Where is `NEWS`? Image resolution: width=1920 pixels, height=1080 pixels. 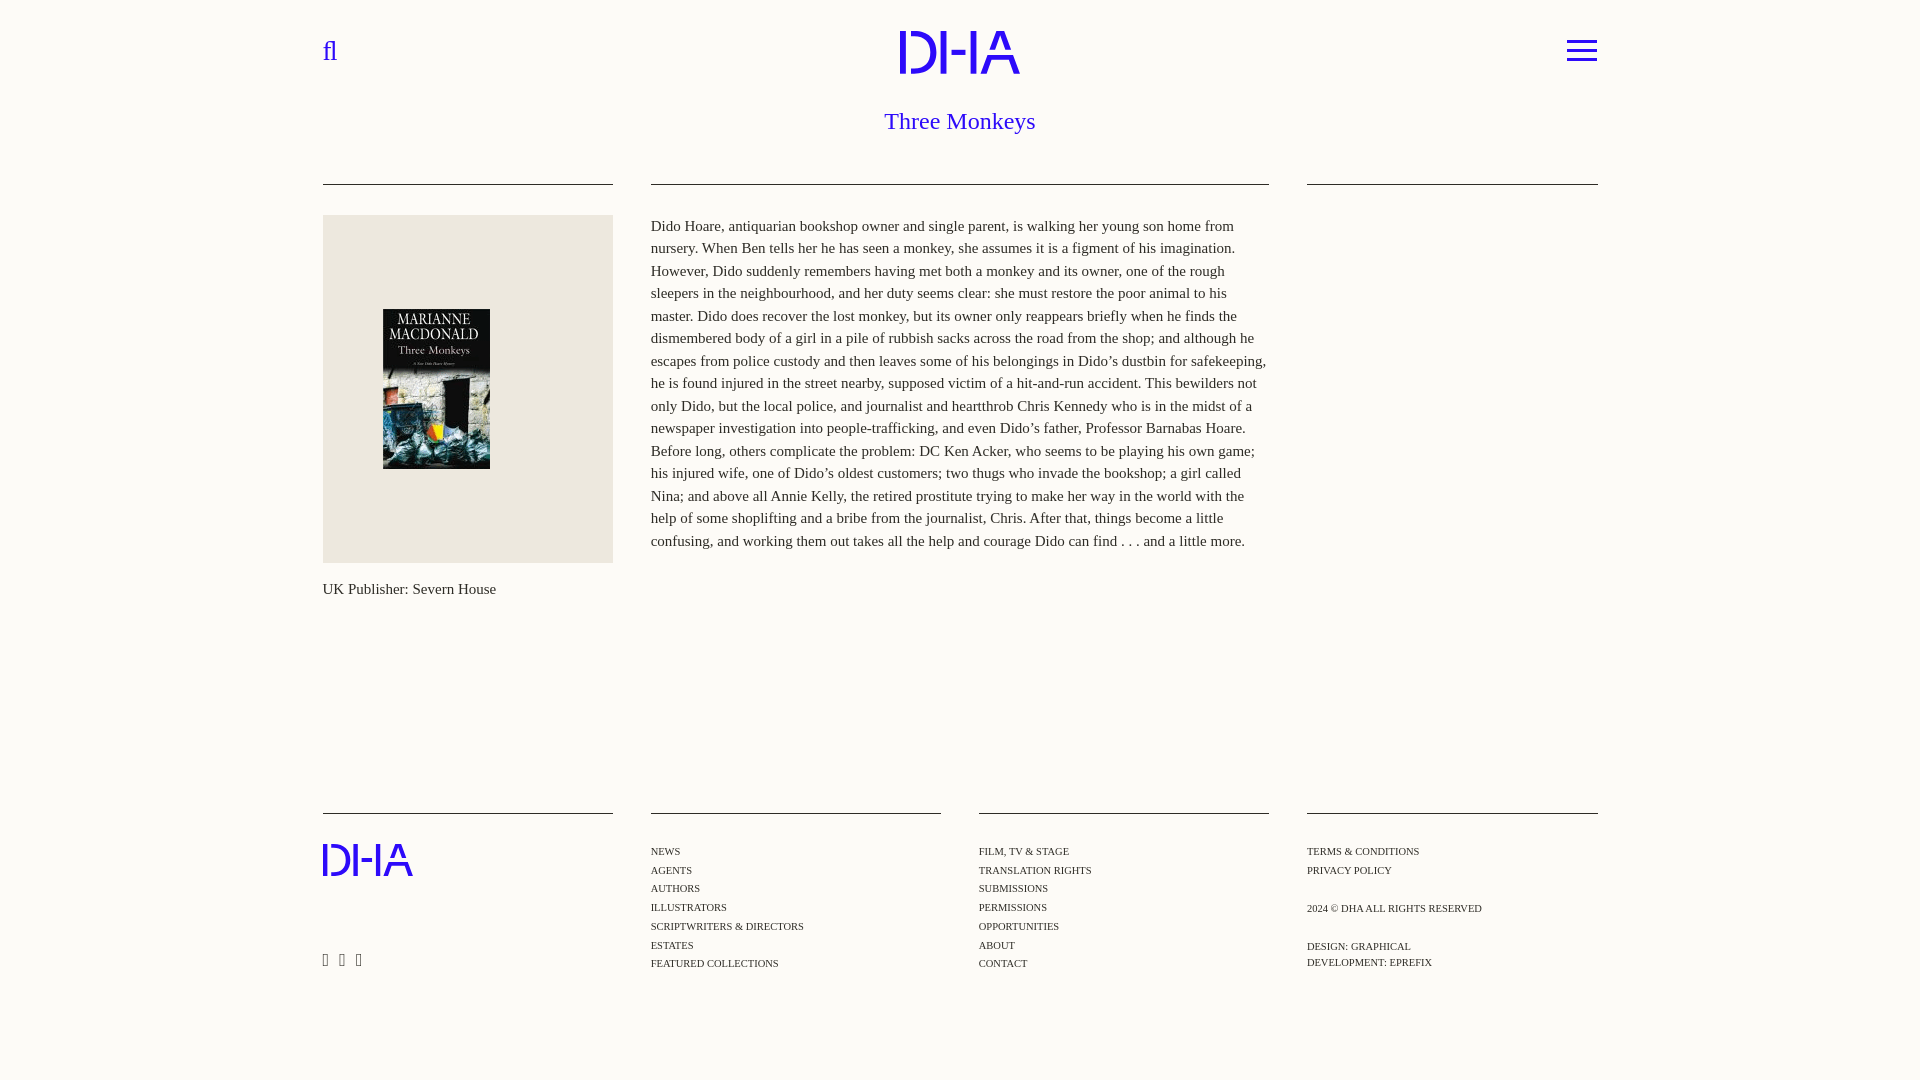 NEWS is located at coordinates (666, 851).